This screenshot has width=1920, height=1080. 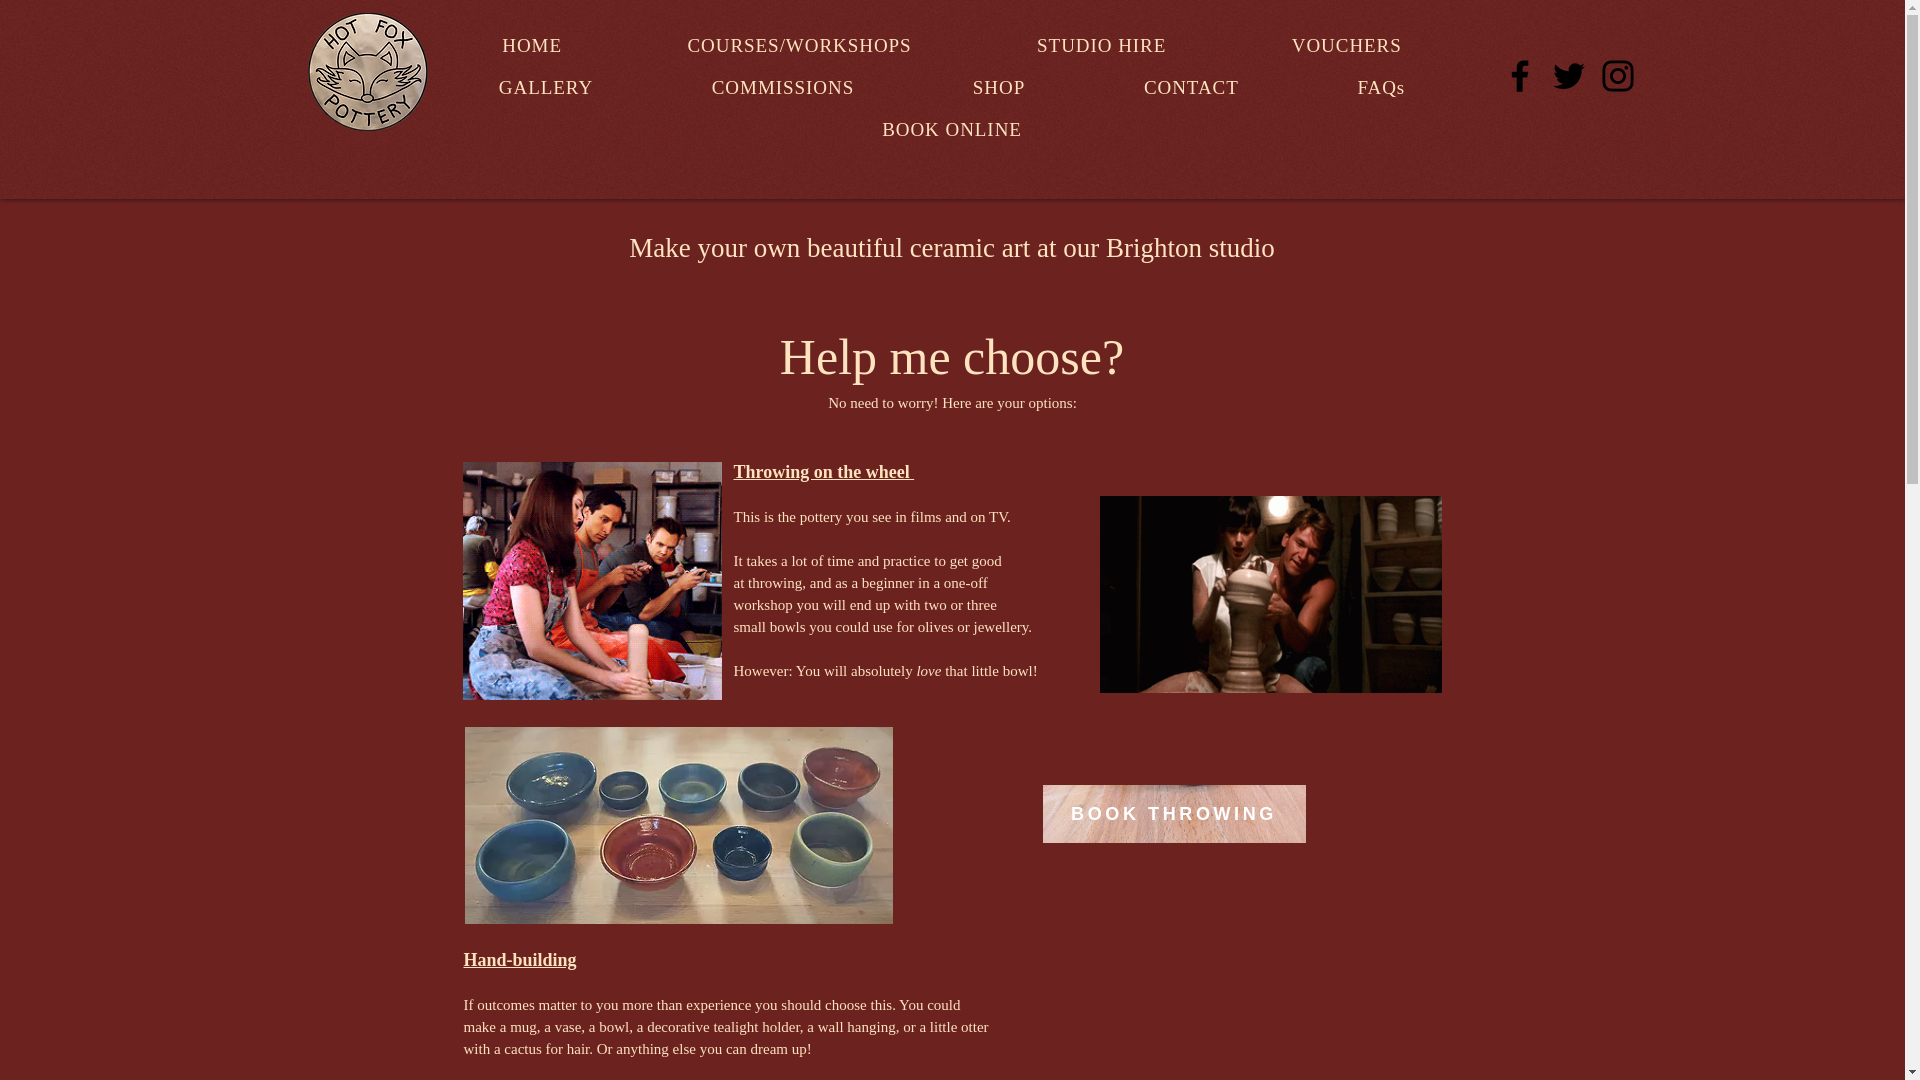 I want to click on Throwing on the wheel , so click(x=824, y=472).